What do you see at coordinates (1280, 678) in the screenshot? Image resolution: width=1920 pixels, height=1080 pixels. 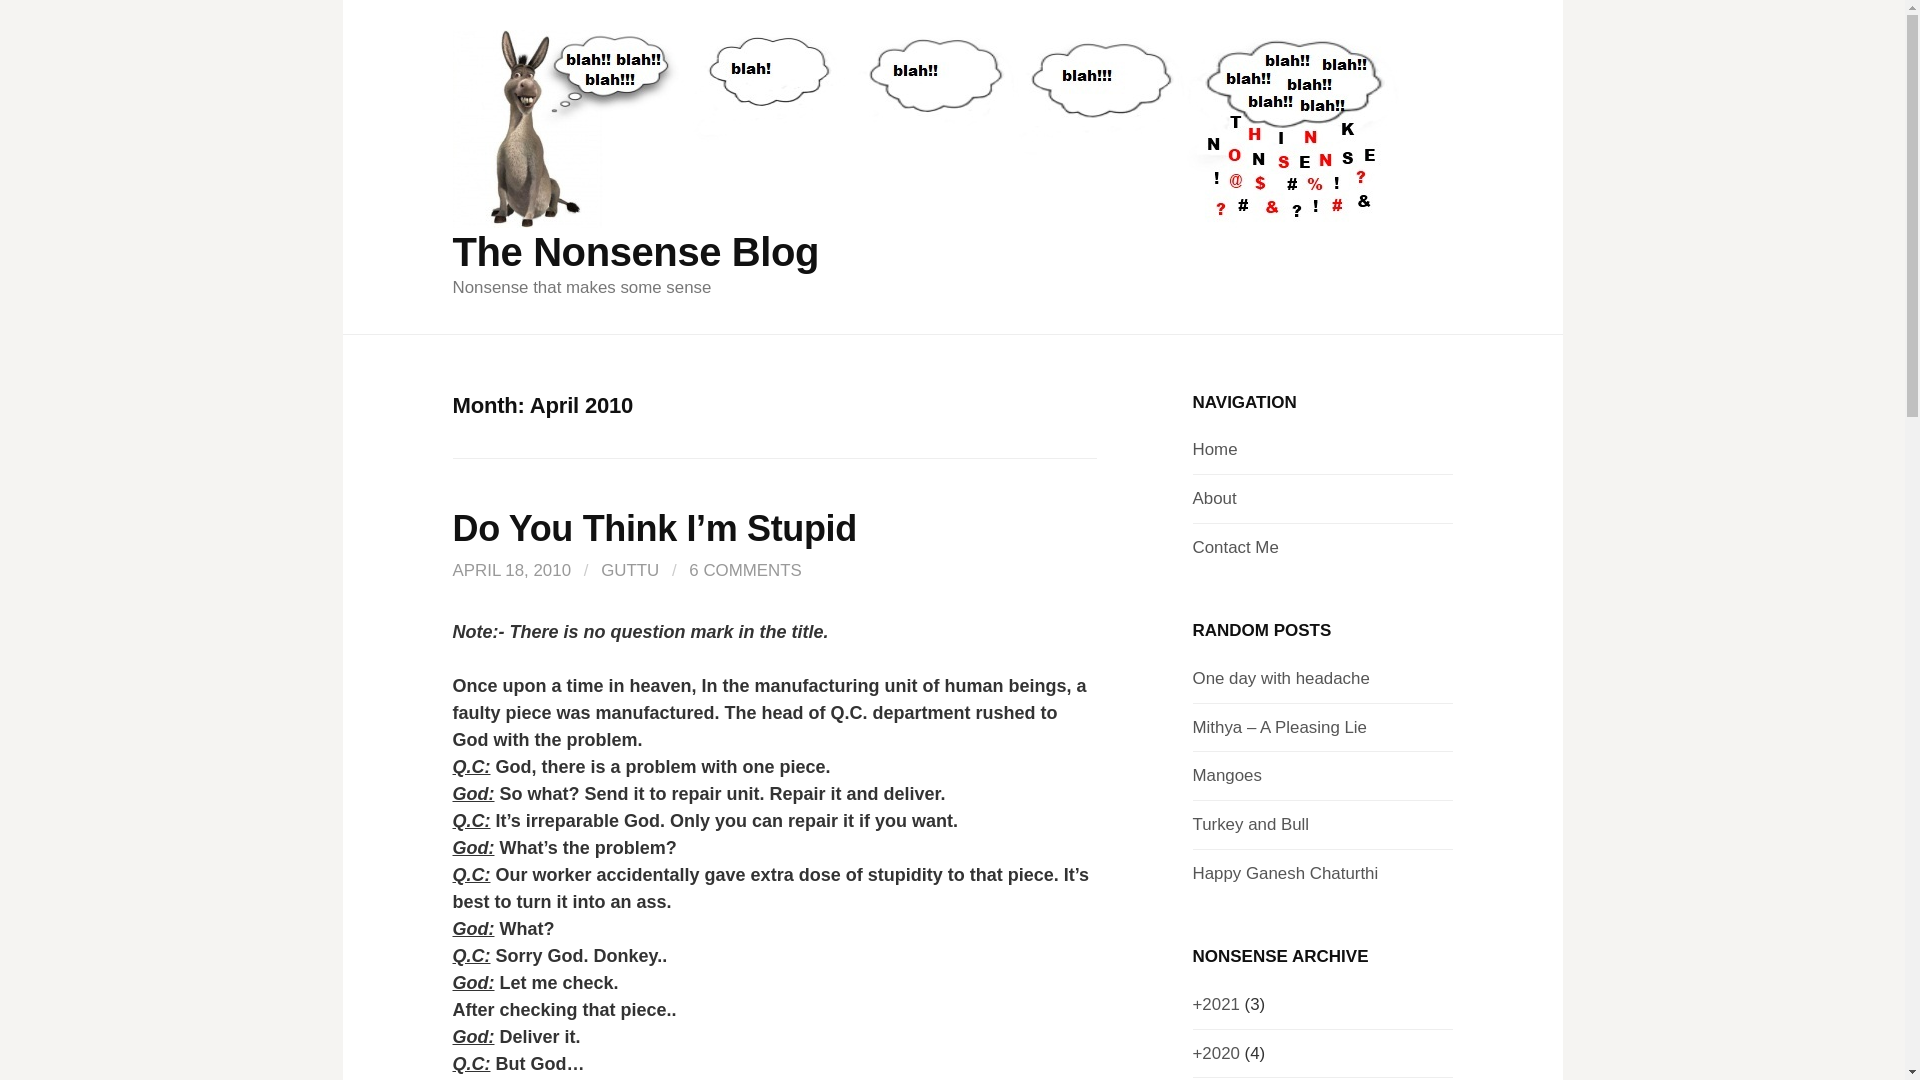 I see `November 26, 2008` at bounding box center [1280, 678].